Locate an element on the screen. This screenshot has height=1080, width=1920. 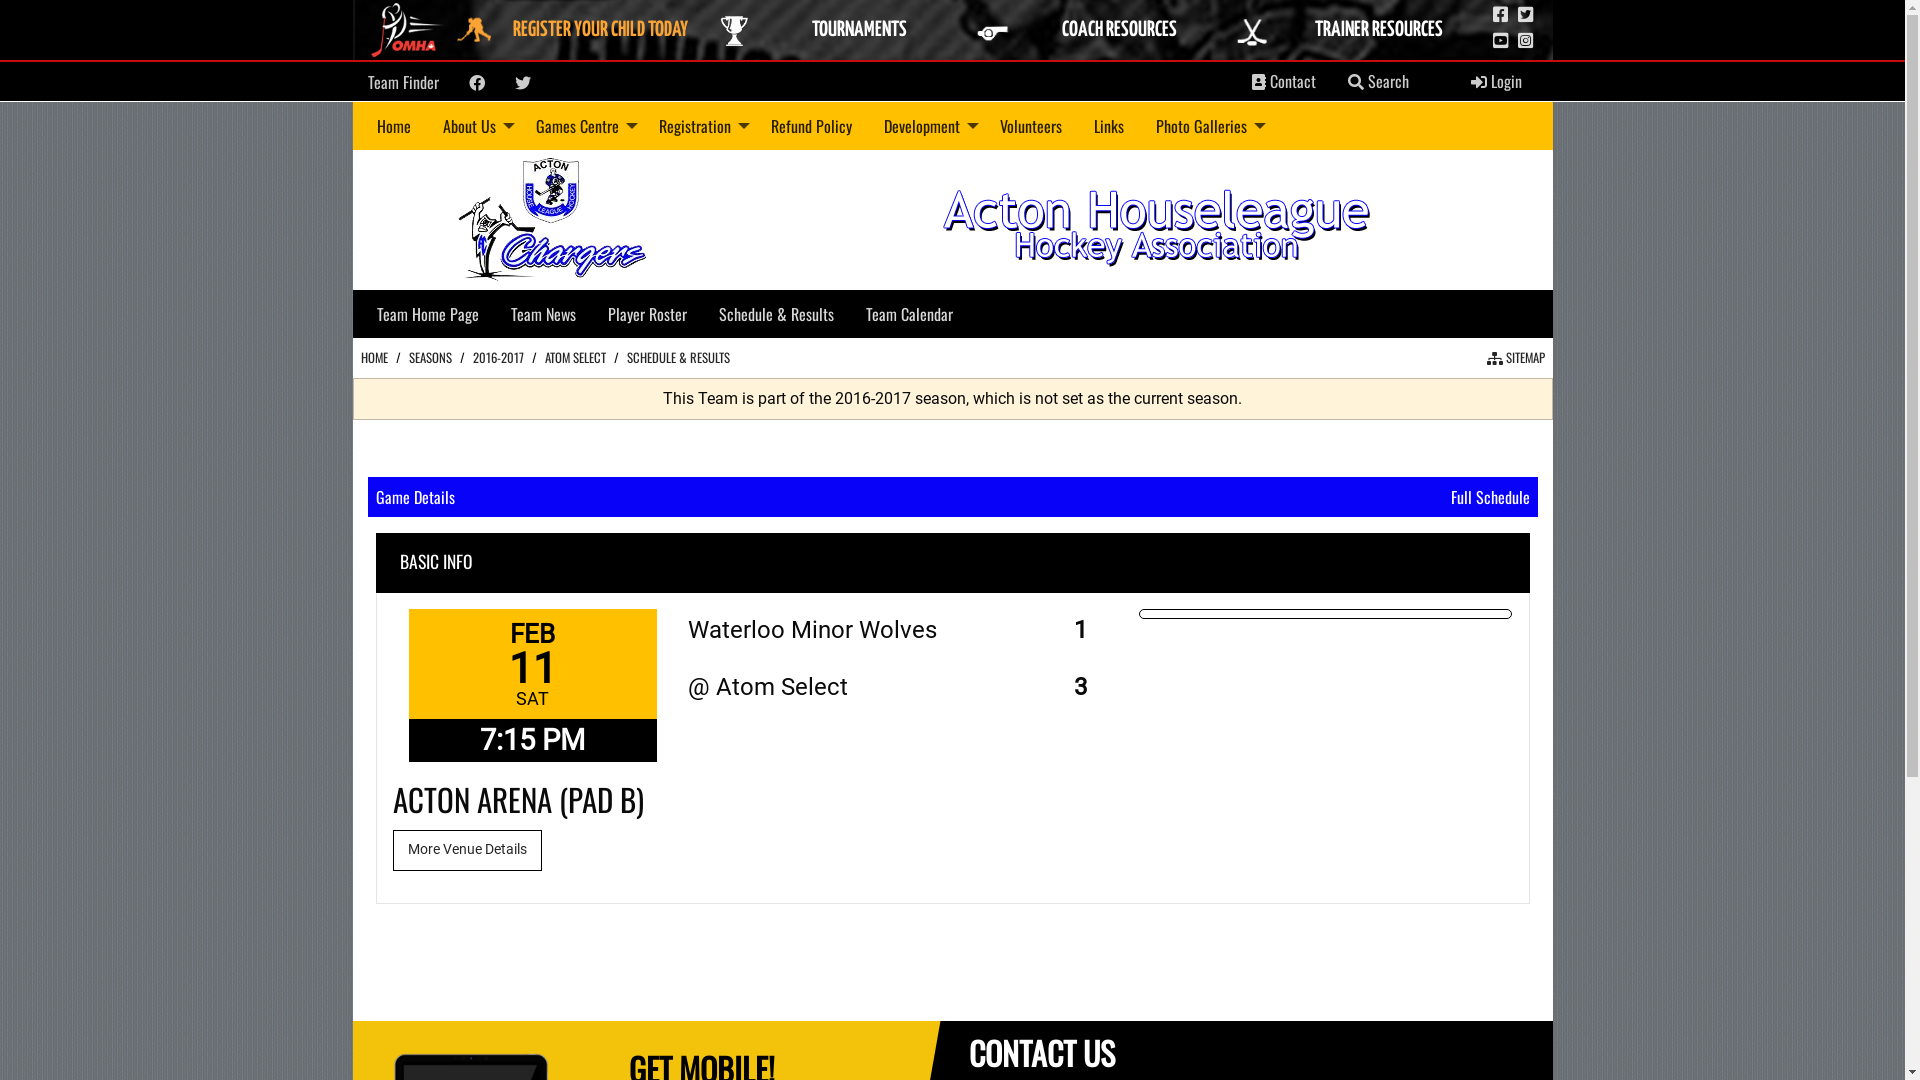
Team Finder is located at coordinates (404, 82).